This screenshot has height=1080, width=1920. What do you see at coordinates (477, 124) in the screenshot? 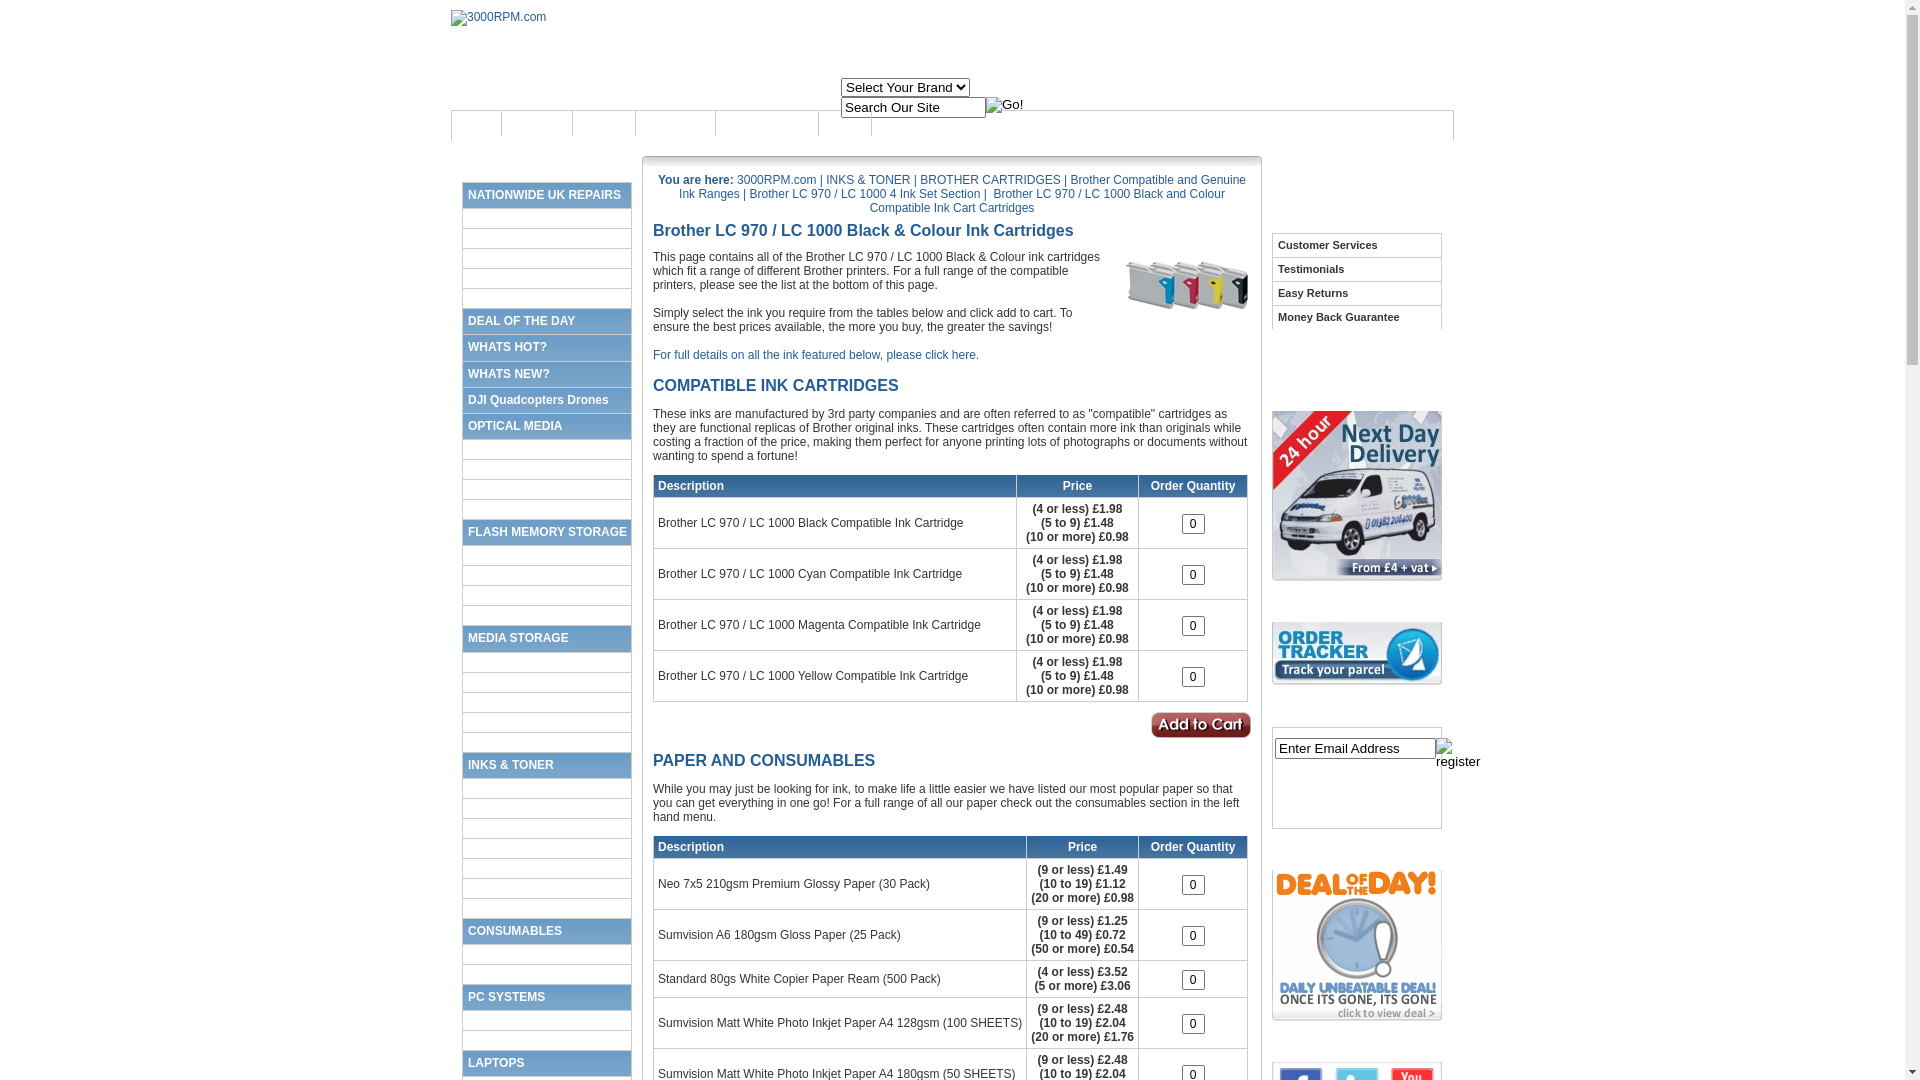
I see `Home` at bounding box center [477, 124].